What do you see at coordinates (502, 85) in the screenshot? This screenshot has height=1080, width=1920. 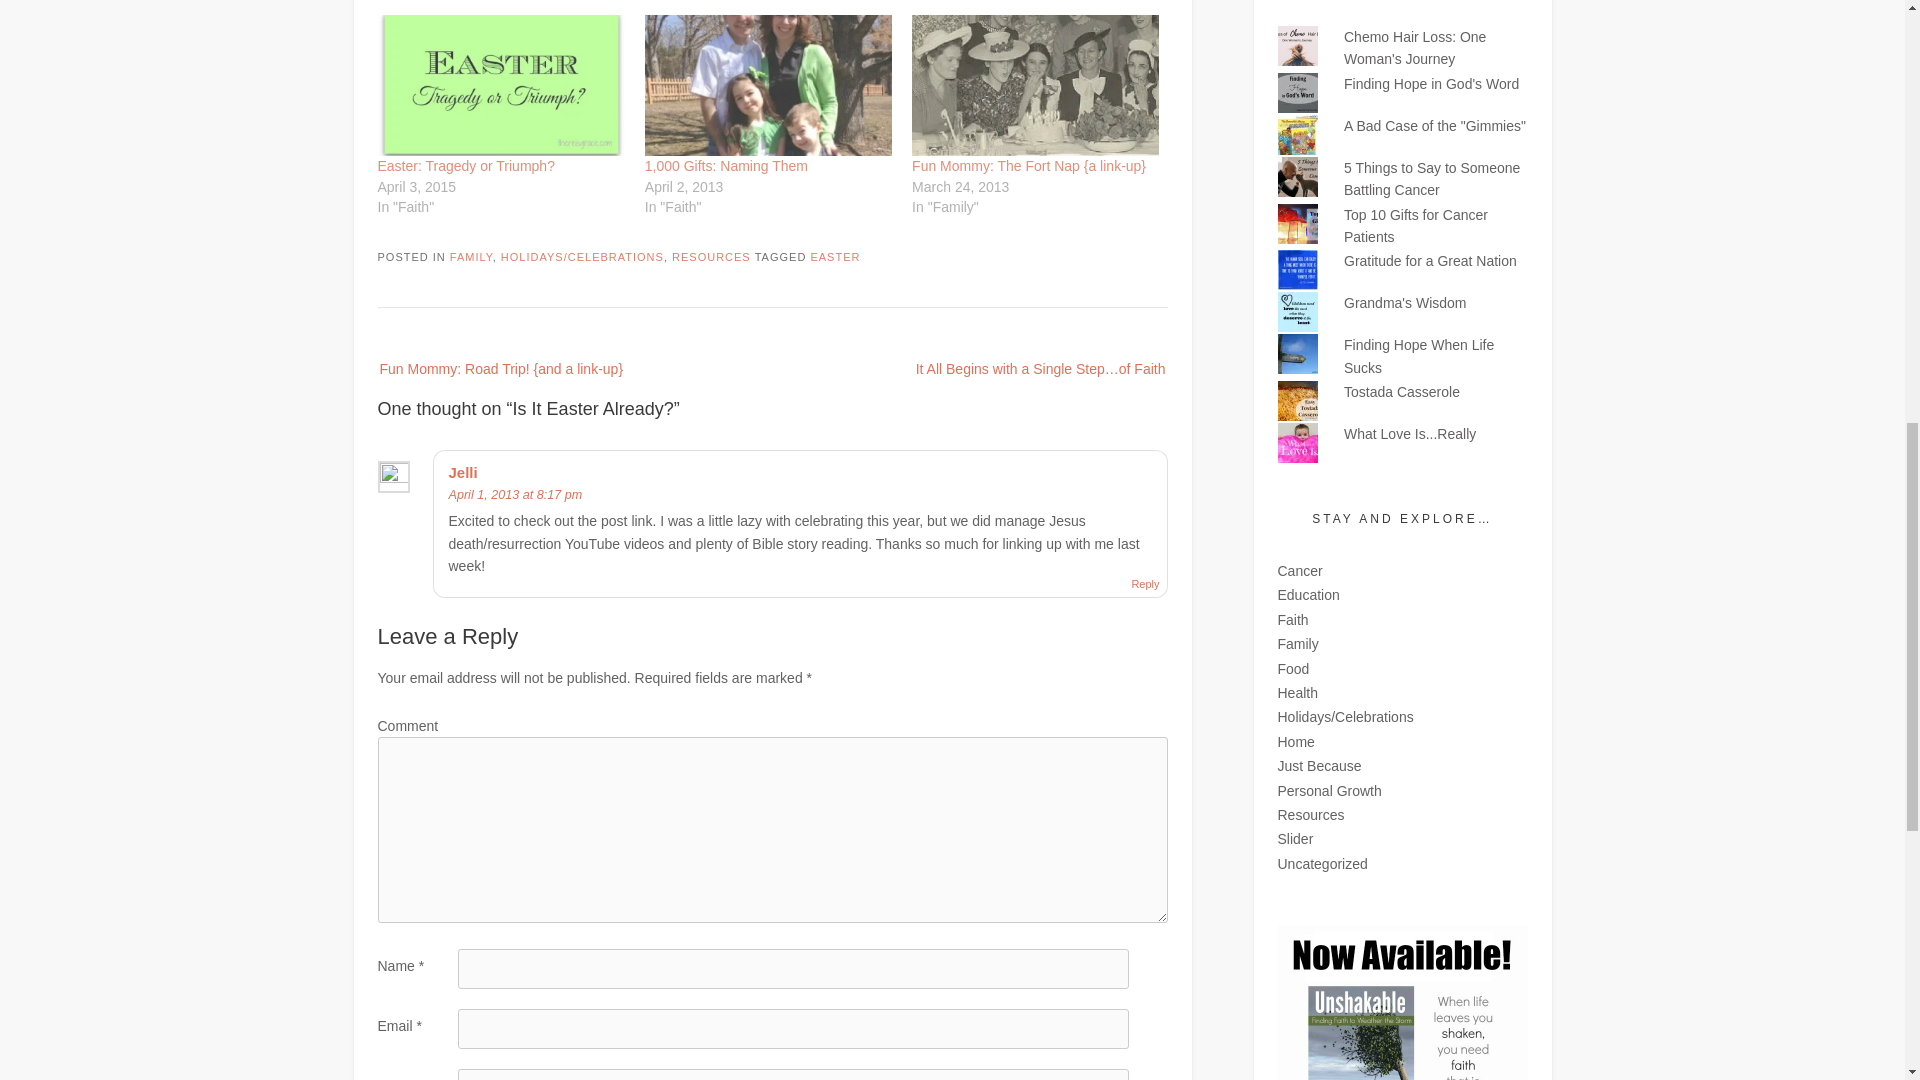 I see `Easter: Tragedy or Triumph?` at bounding box center [502, 85].